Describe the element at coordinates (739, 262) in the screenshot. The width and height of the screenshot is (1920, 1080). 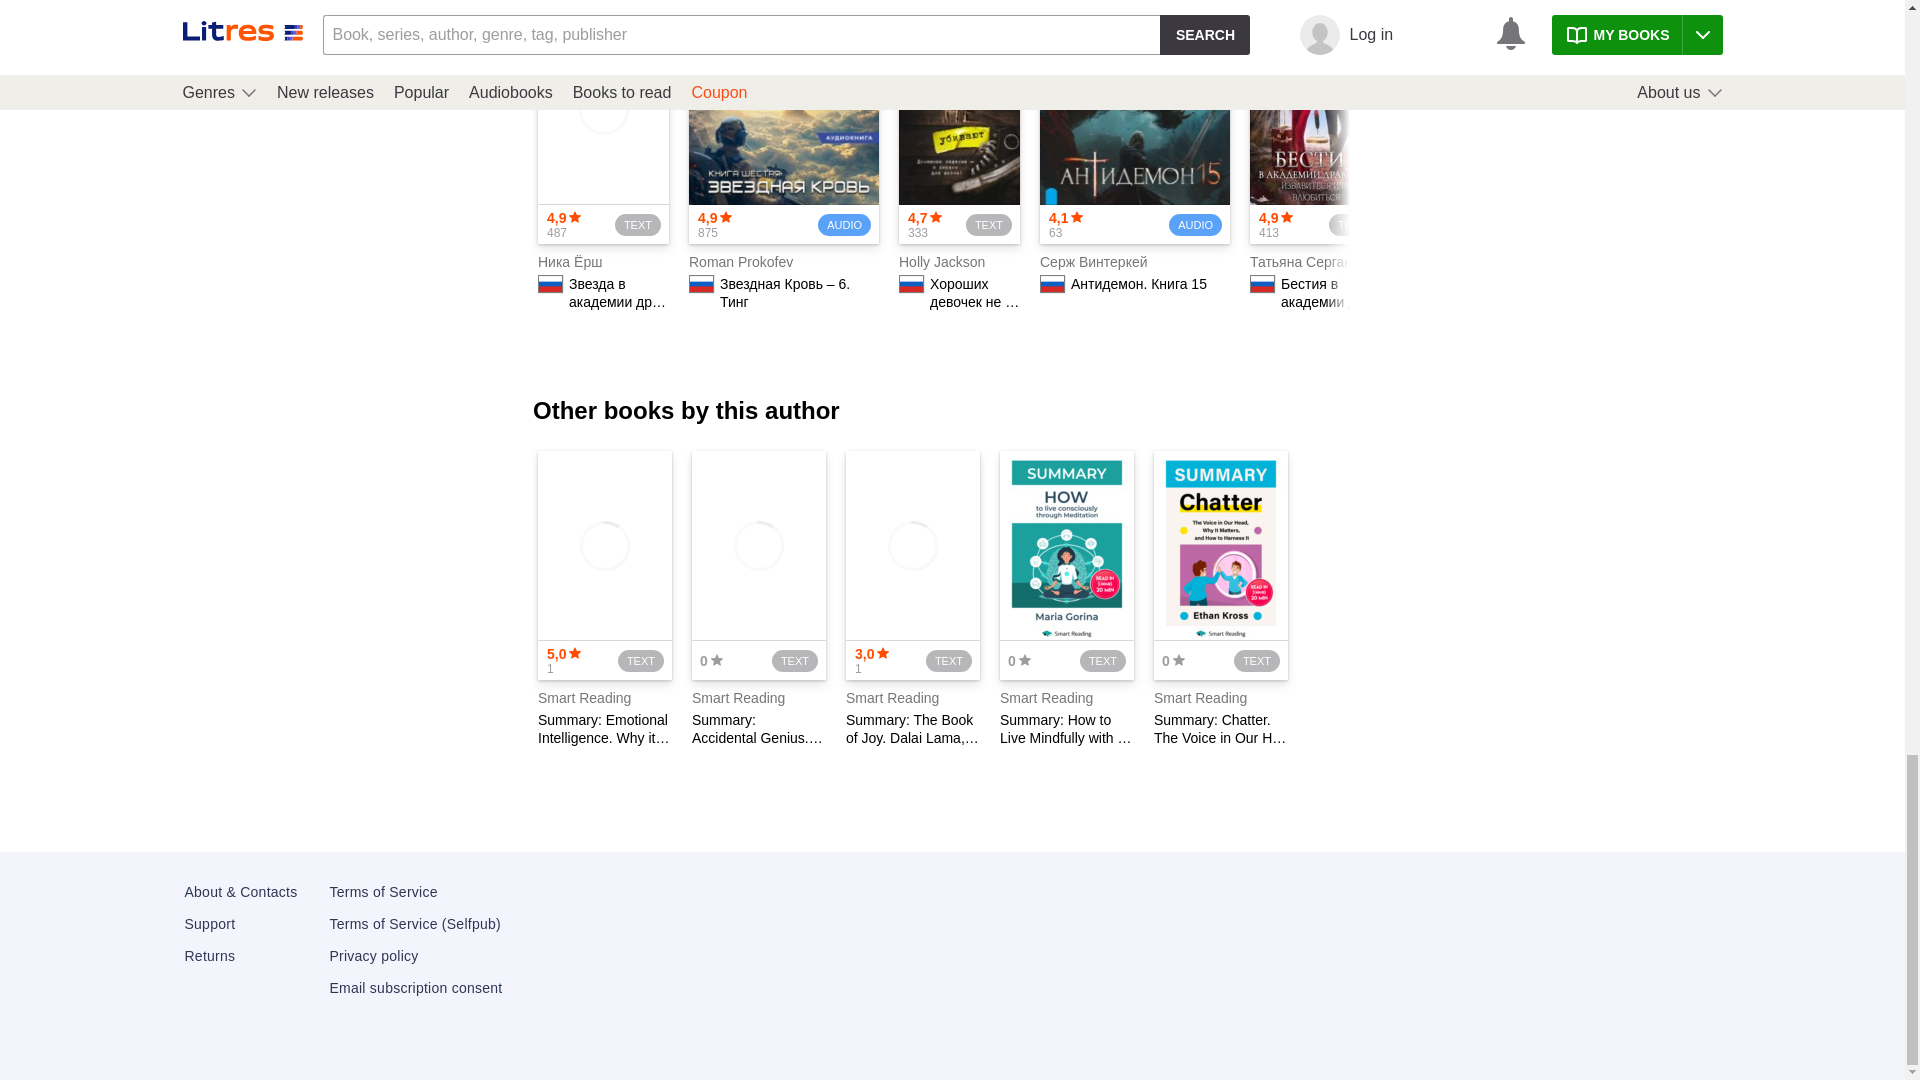
I see `Roman Prokofev` at that location.